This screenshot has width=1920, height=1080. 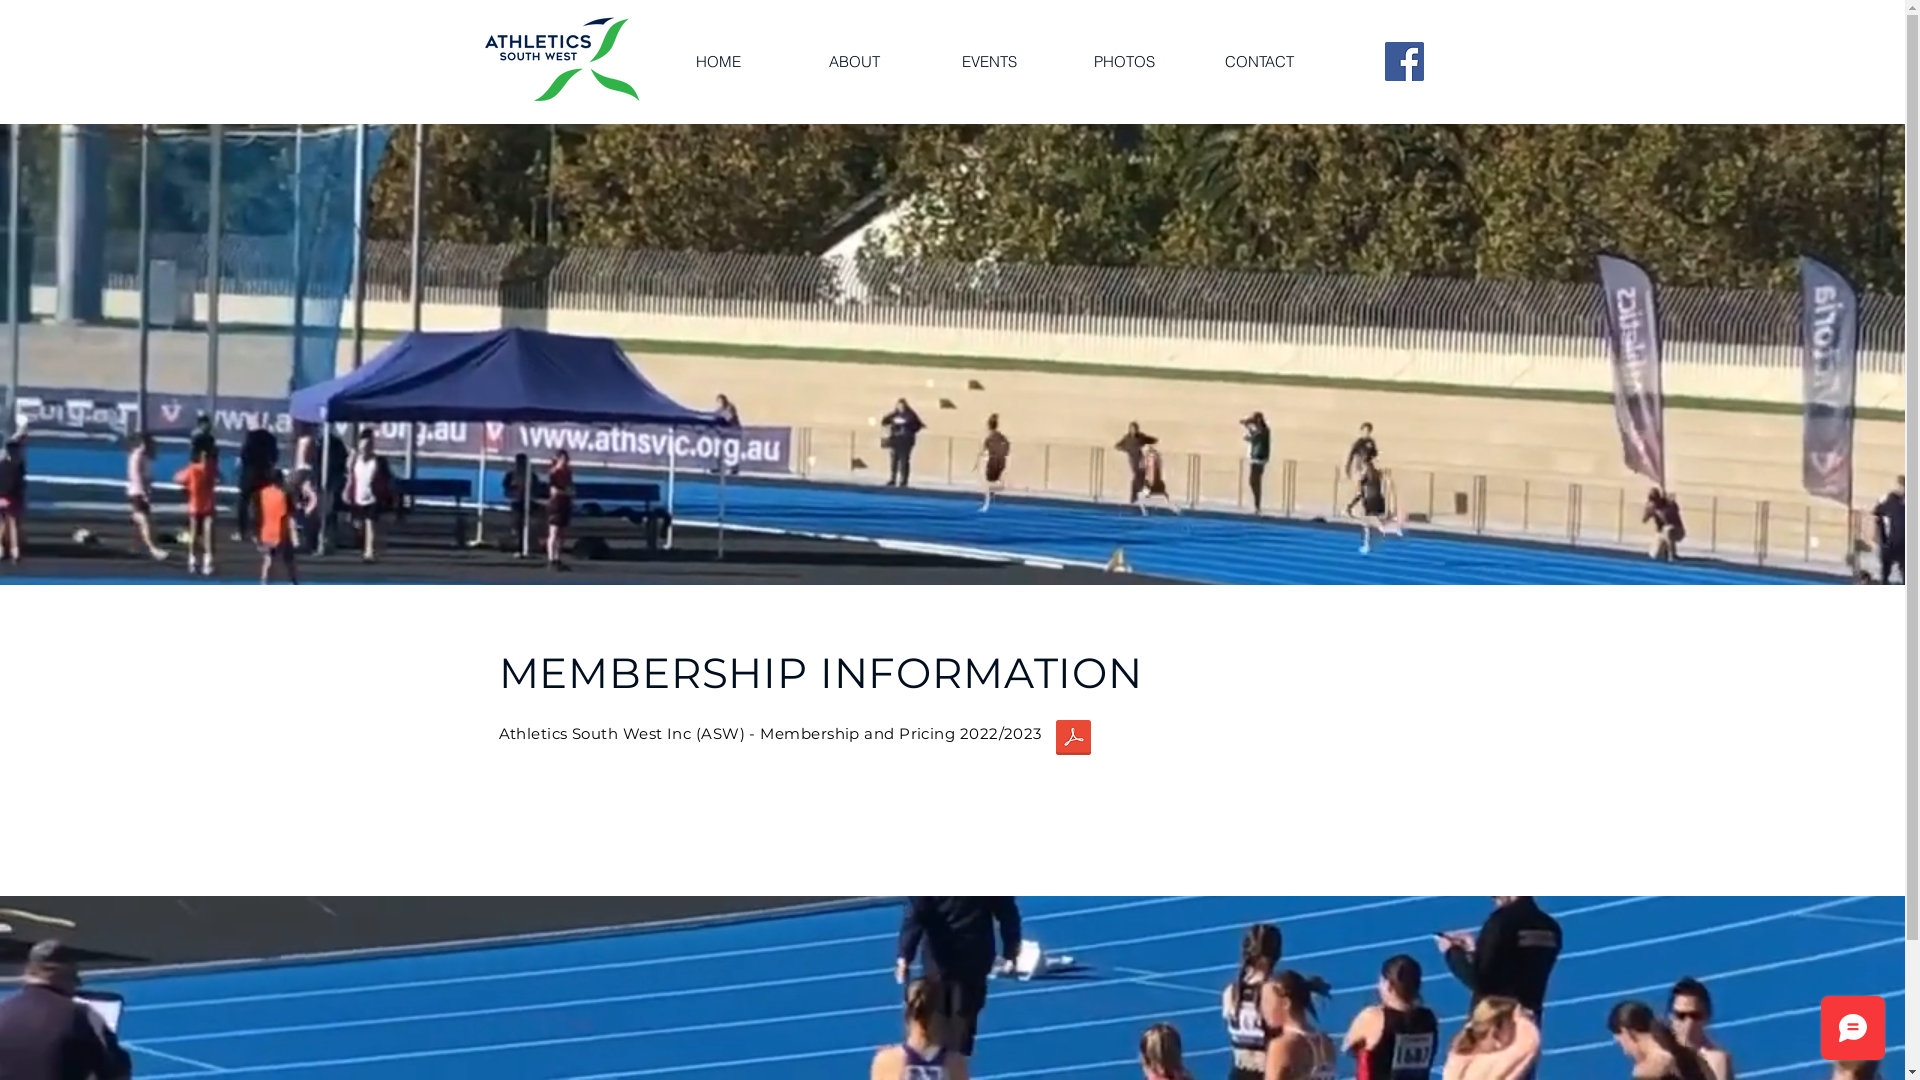 I want to click on ABOUT, so click(x=854, y=61).